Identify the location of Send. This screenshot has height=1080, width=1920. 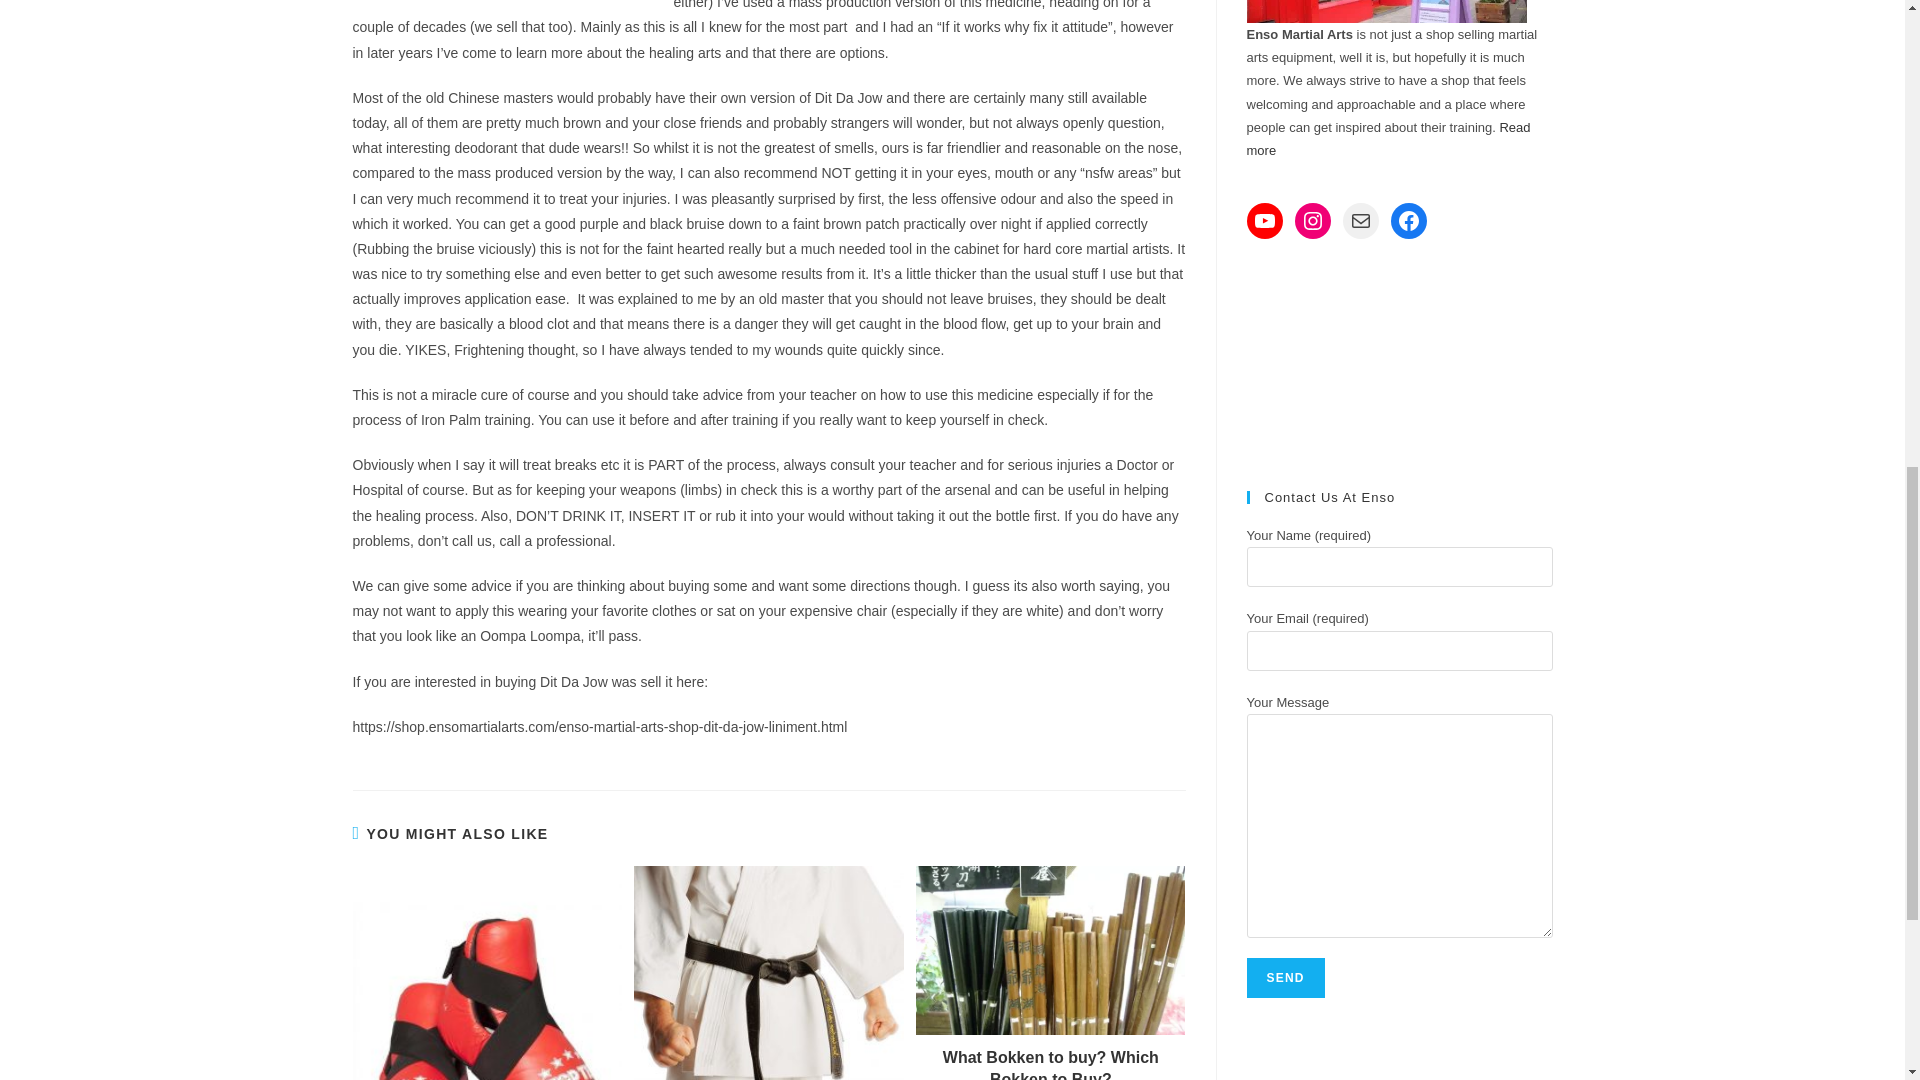
(1285, 977).